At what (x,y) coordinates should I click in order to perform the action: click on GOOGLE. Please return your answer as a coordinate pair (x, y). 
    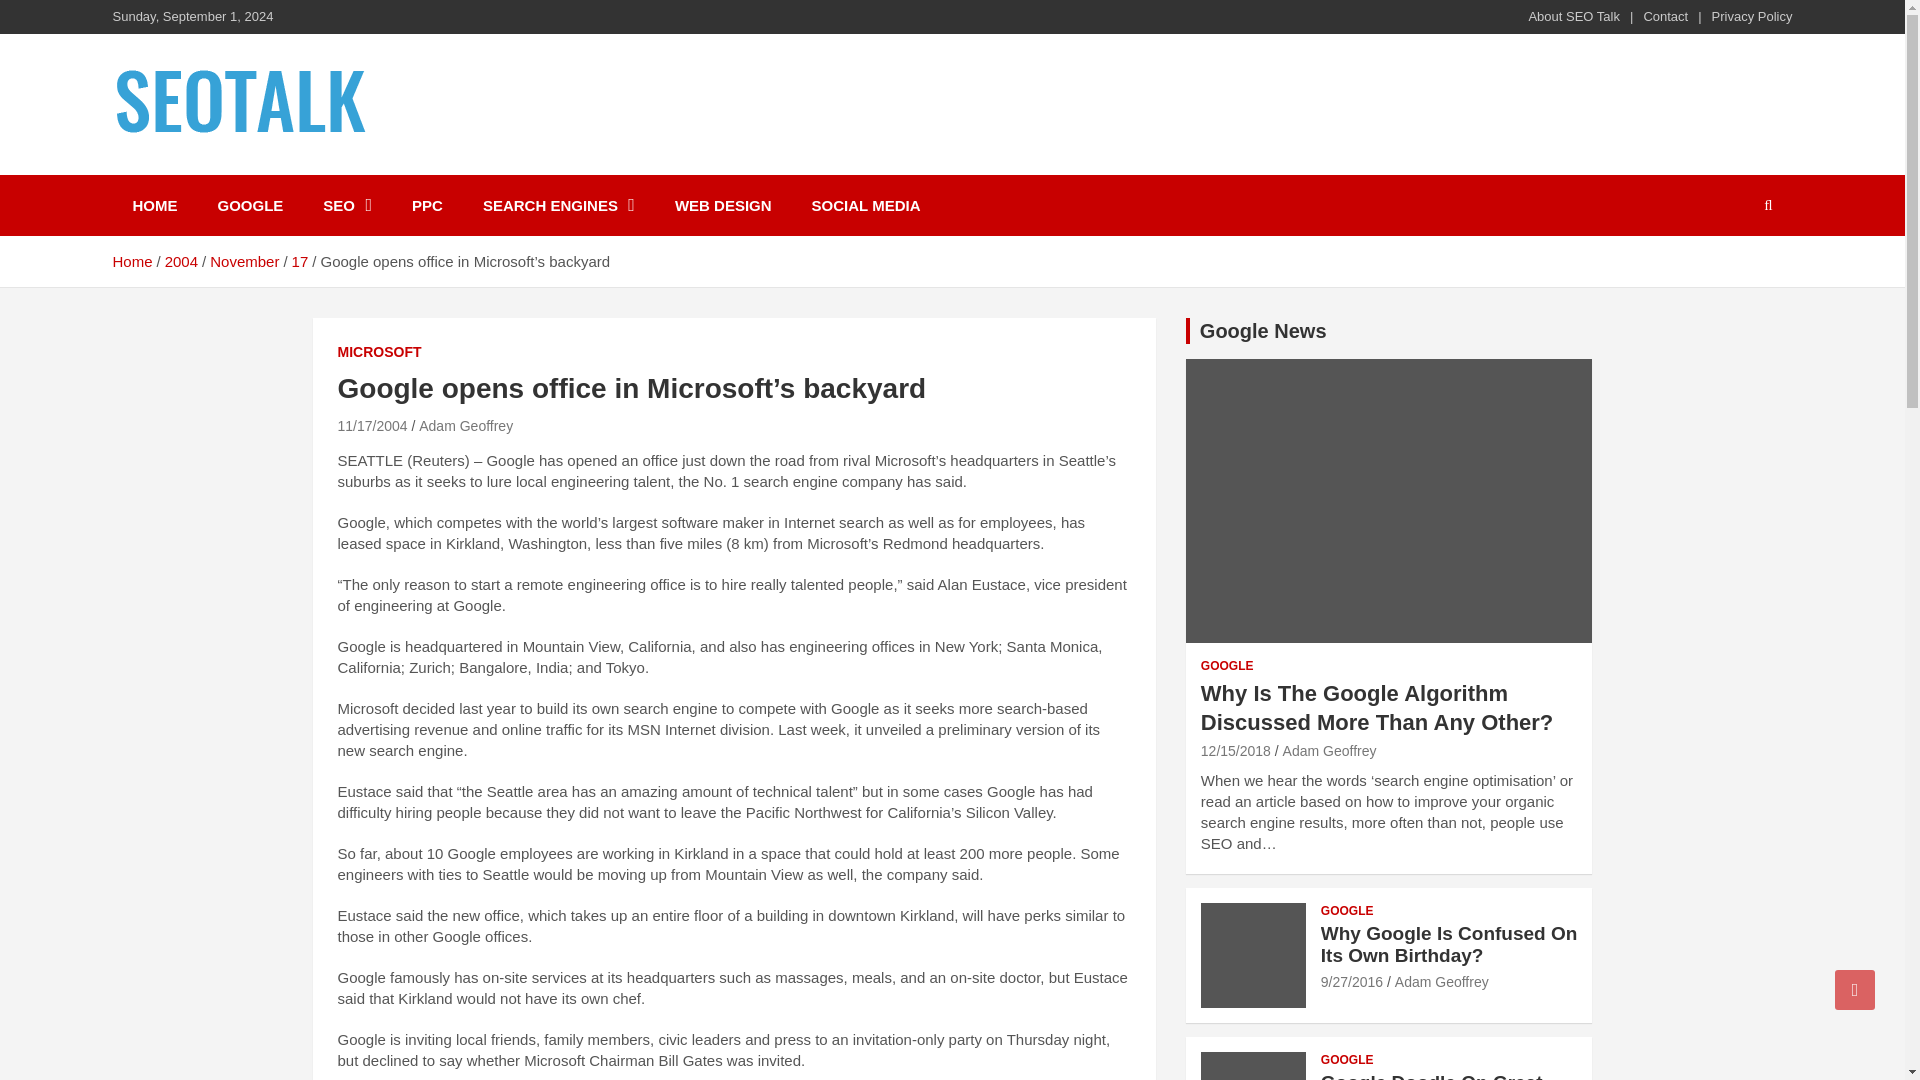
    Looking at the image, I should click on (1227, 666).